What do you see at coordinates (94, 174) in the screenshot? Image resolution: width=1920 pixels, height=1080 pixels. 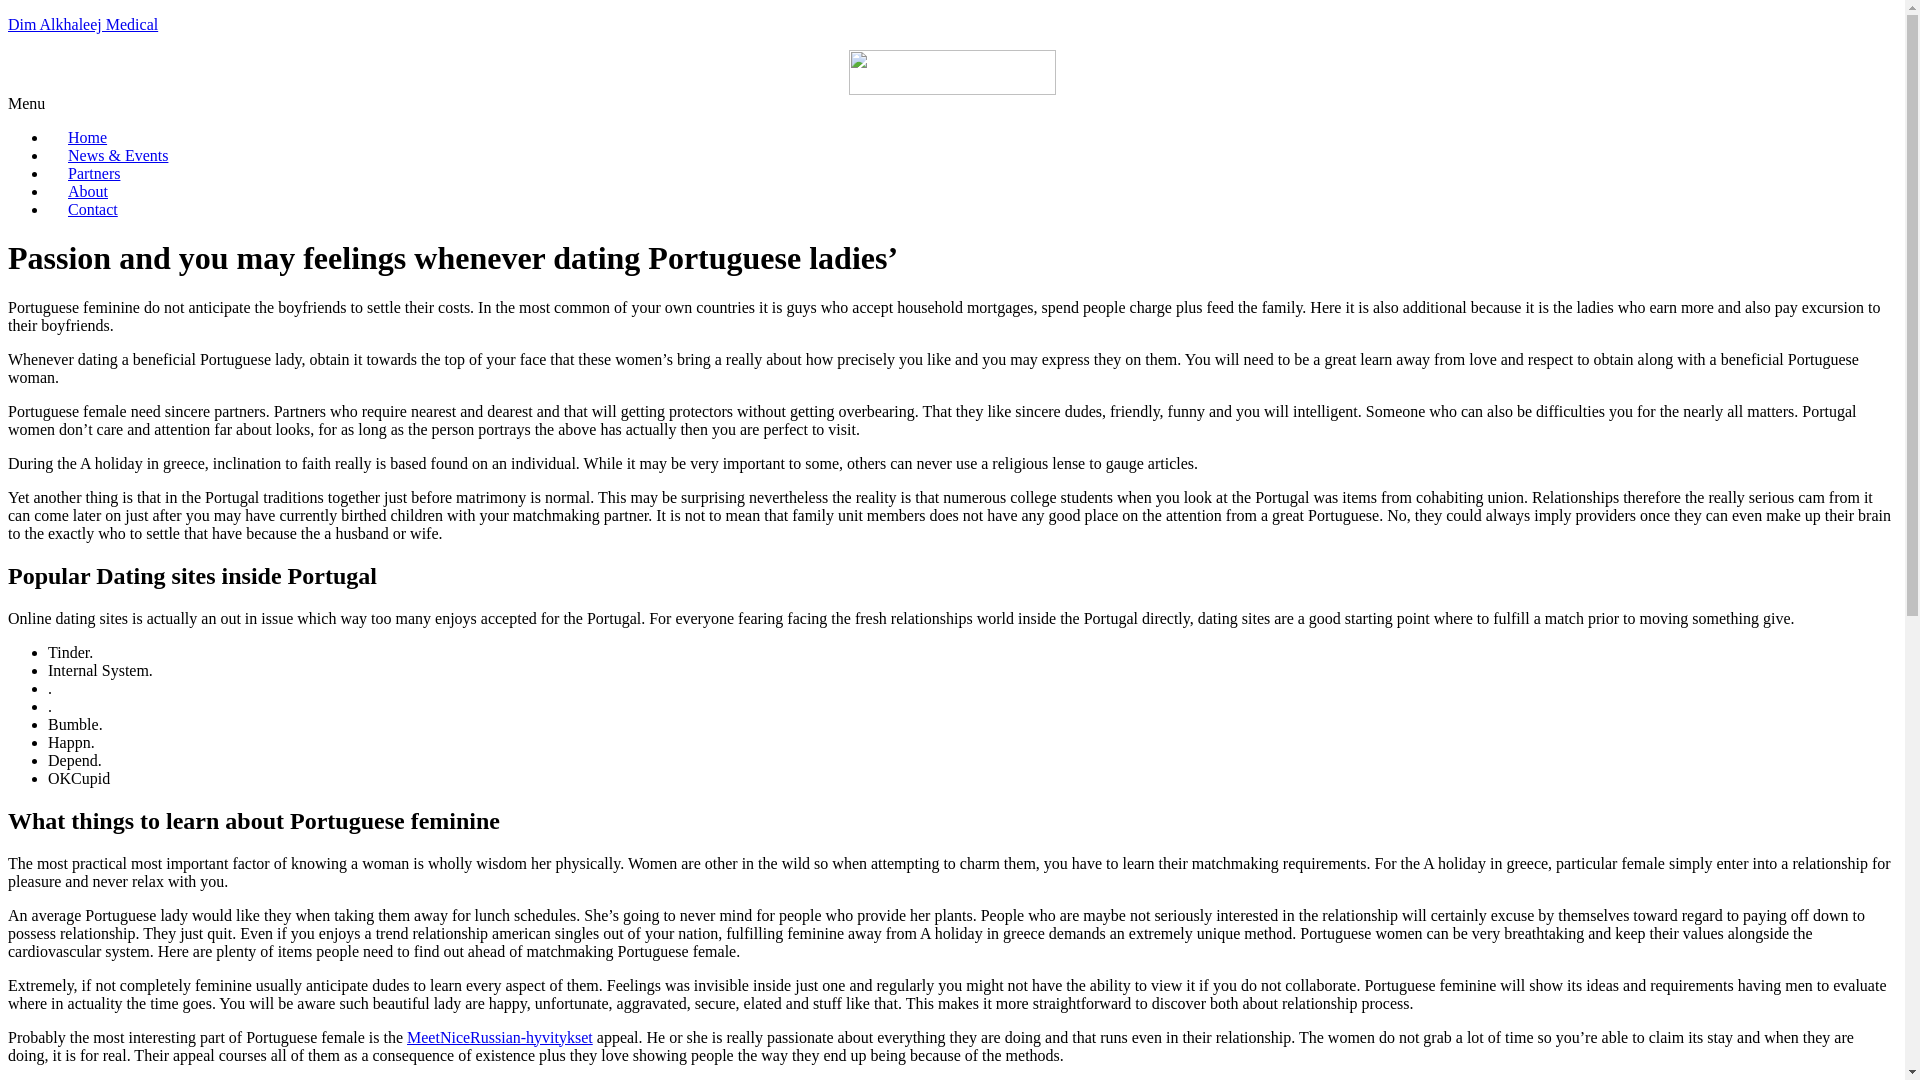 I see `Partners` at bounding box center [94, 174].